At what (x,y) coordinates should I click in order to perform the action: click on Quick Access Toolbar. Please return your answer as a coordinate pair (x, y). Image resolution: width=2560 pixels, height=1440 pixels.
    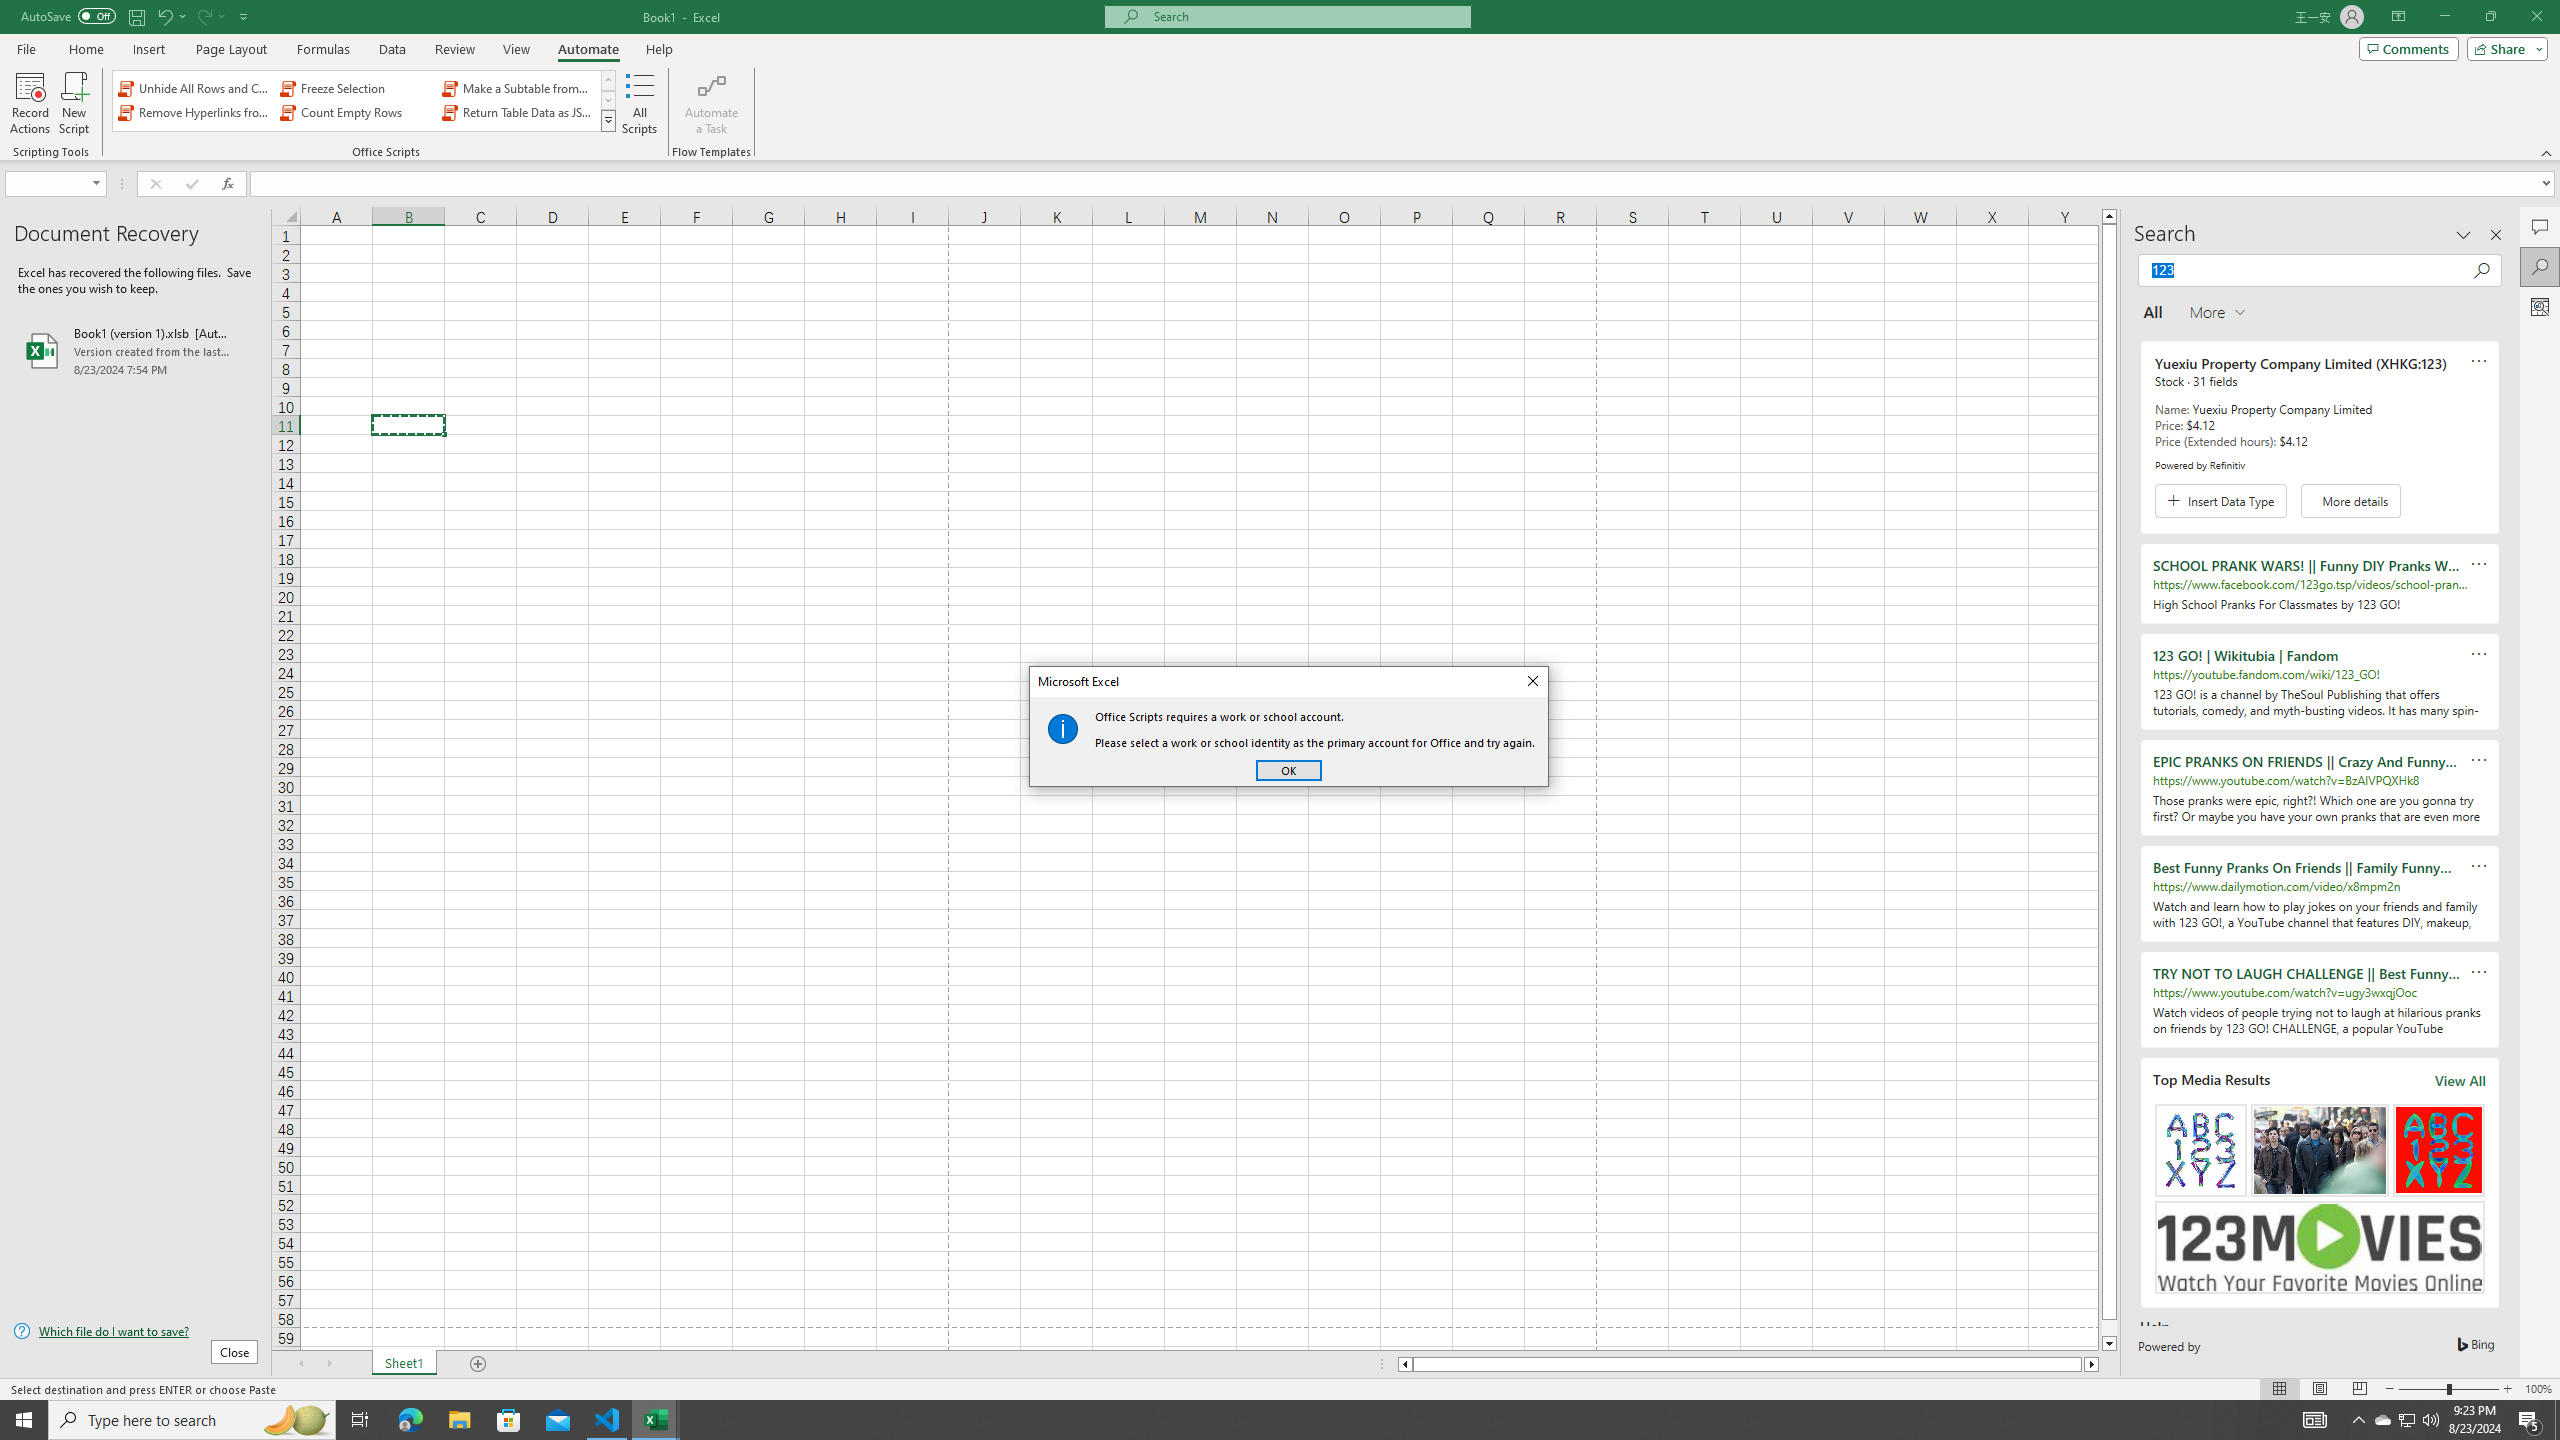
    Looking at the image, I should click on (136, 17).